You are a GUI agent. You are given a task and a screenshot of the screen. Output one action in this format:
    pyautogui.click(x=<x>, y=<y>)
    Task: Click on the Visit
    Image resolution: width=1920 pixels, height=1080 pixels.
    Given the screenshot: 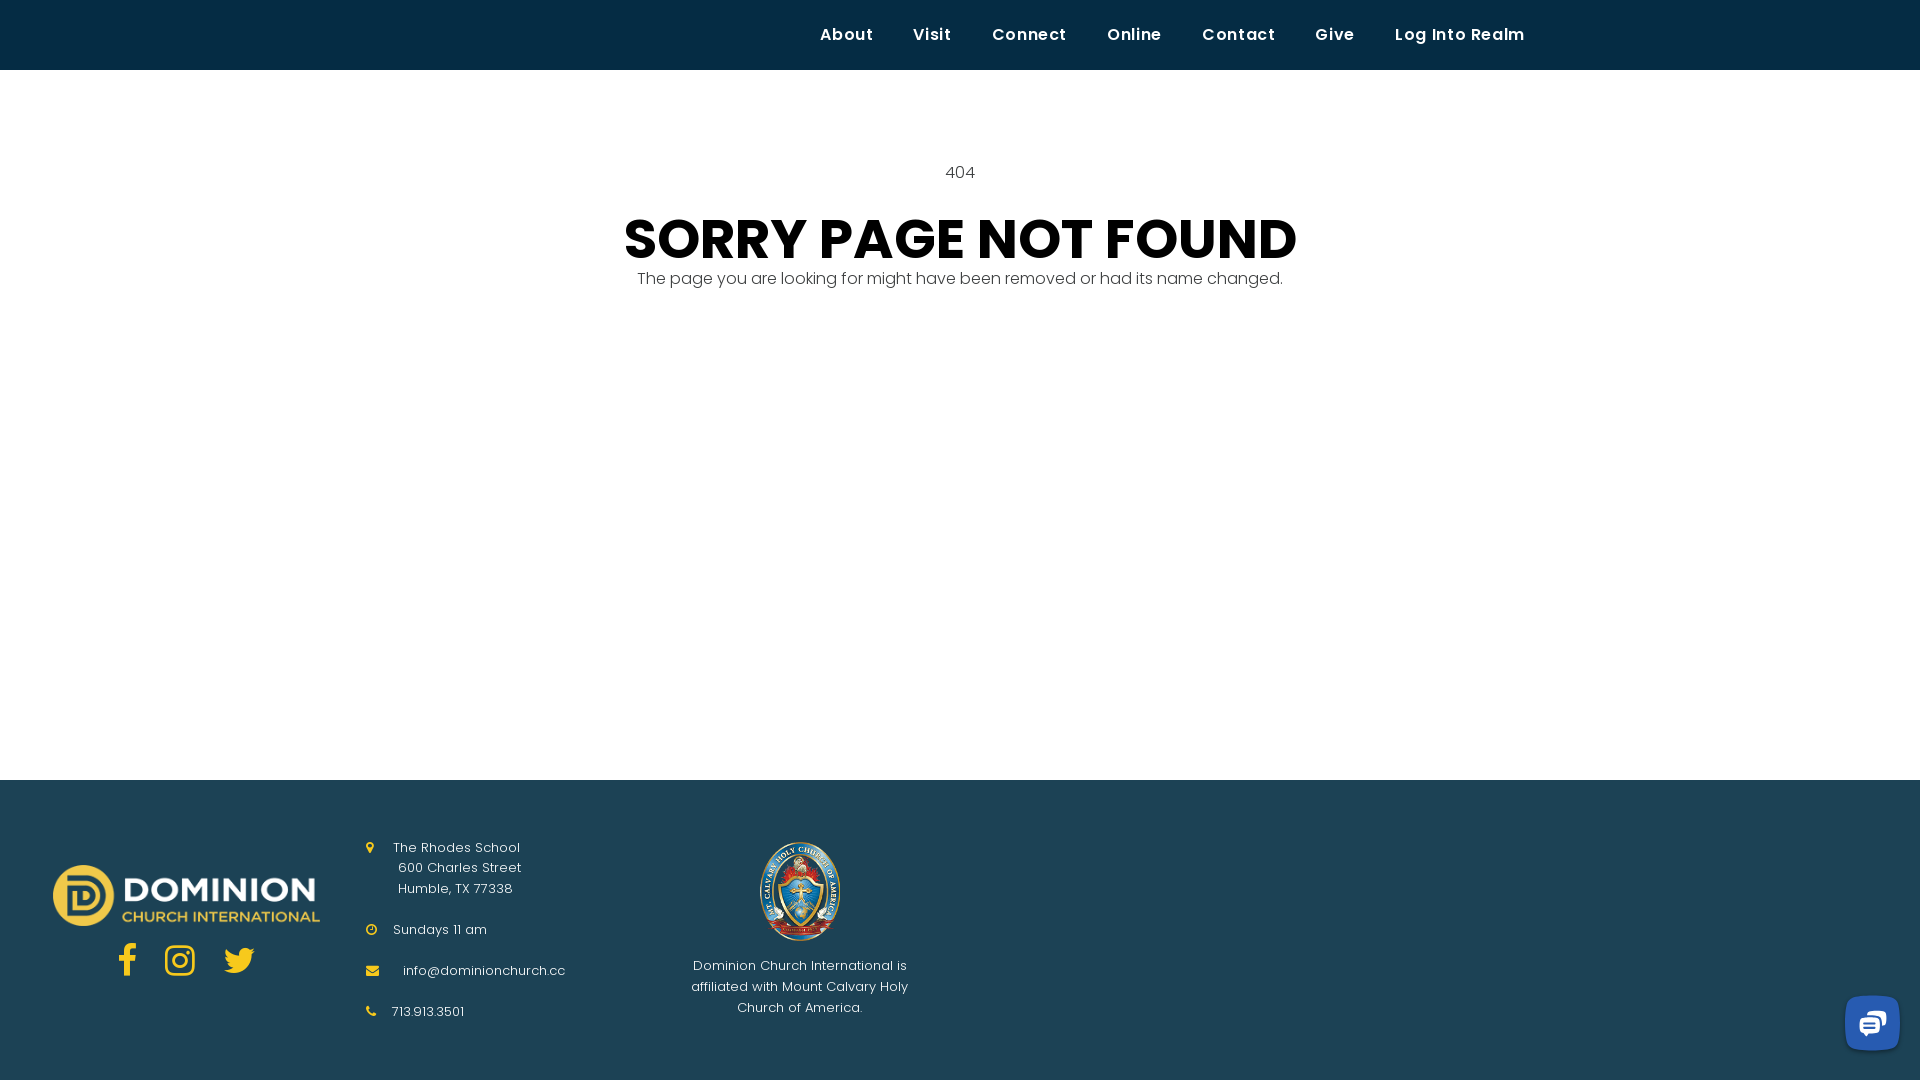 What is the action you would take?
    pyautogui.click(x=932, y=35)
    